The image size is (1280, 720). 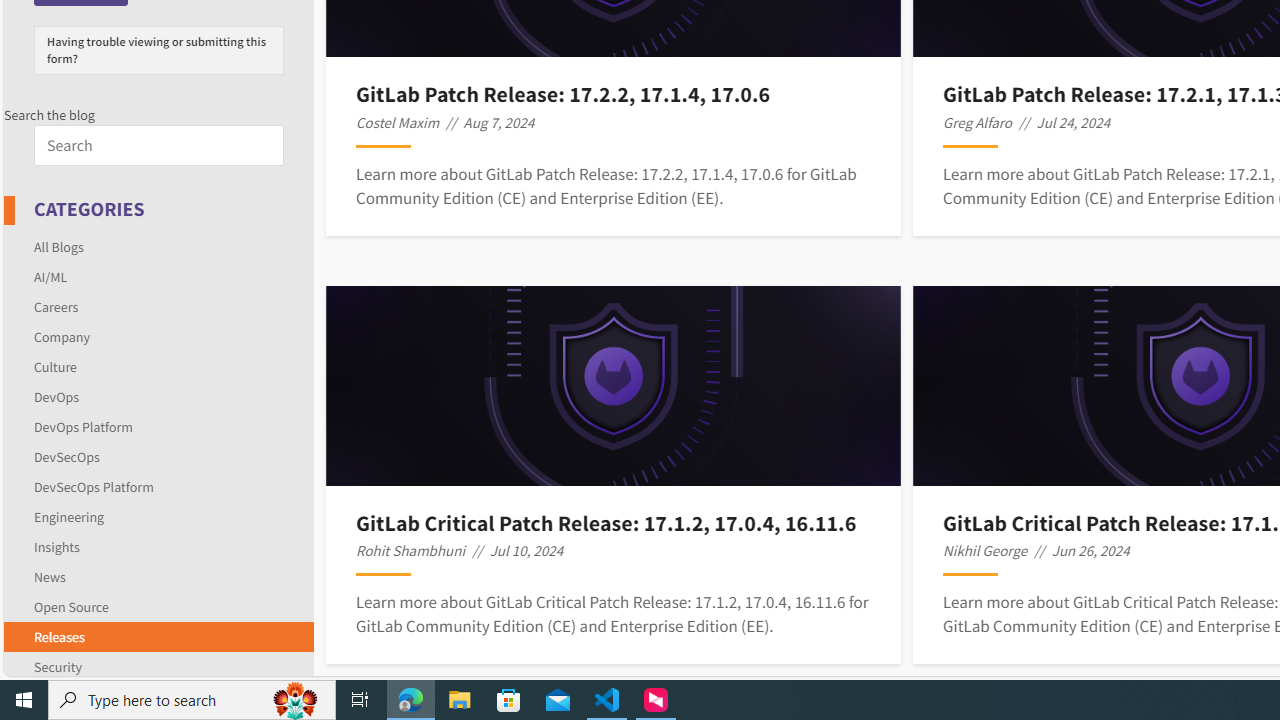 What do you see at coordinates (59, 246) in the screenshot?
I see `All Blogs` at bounding box center [59, 246].